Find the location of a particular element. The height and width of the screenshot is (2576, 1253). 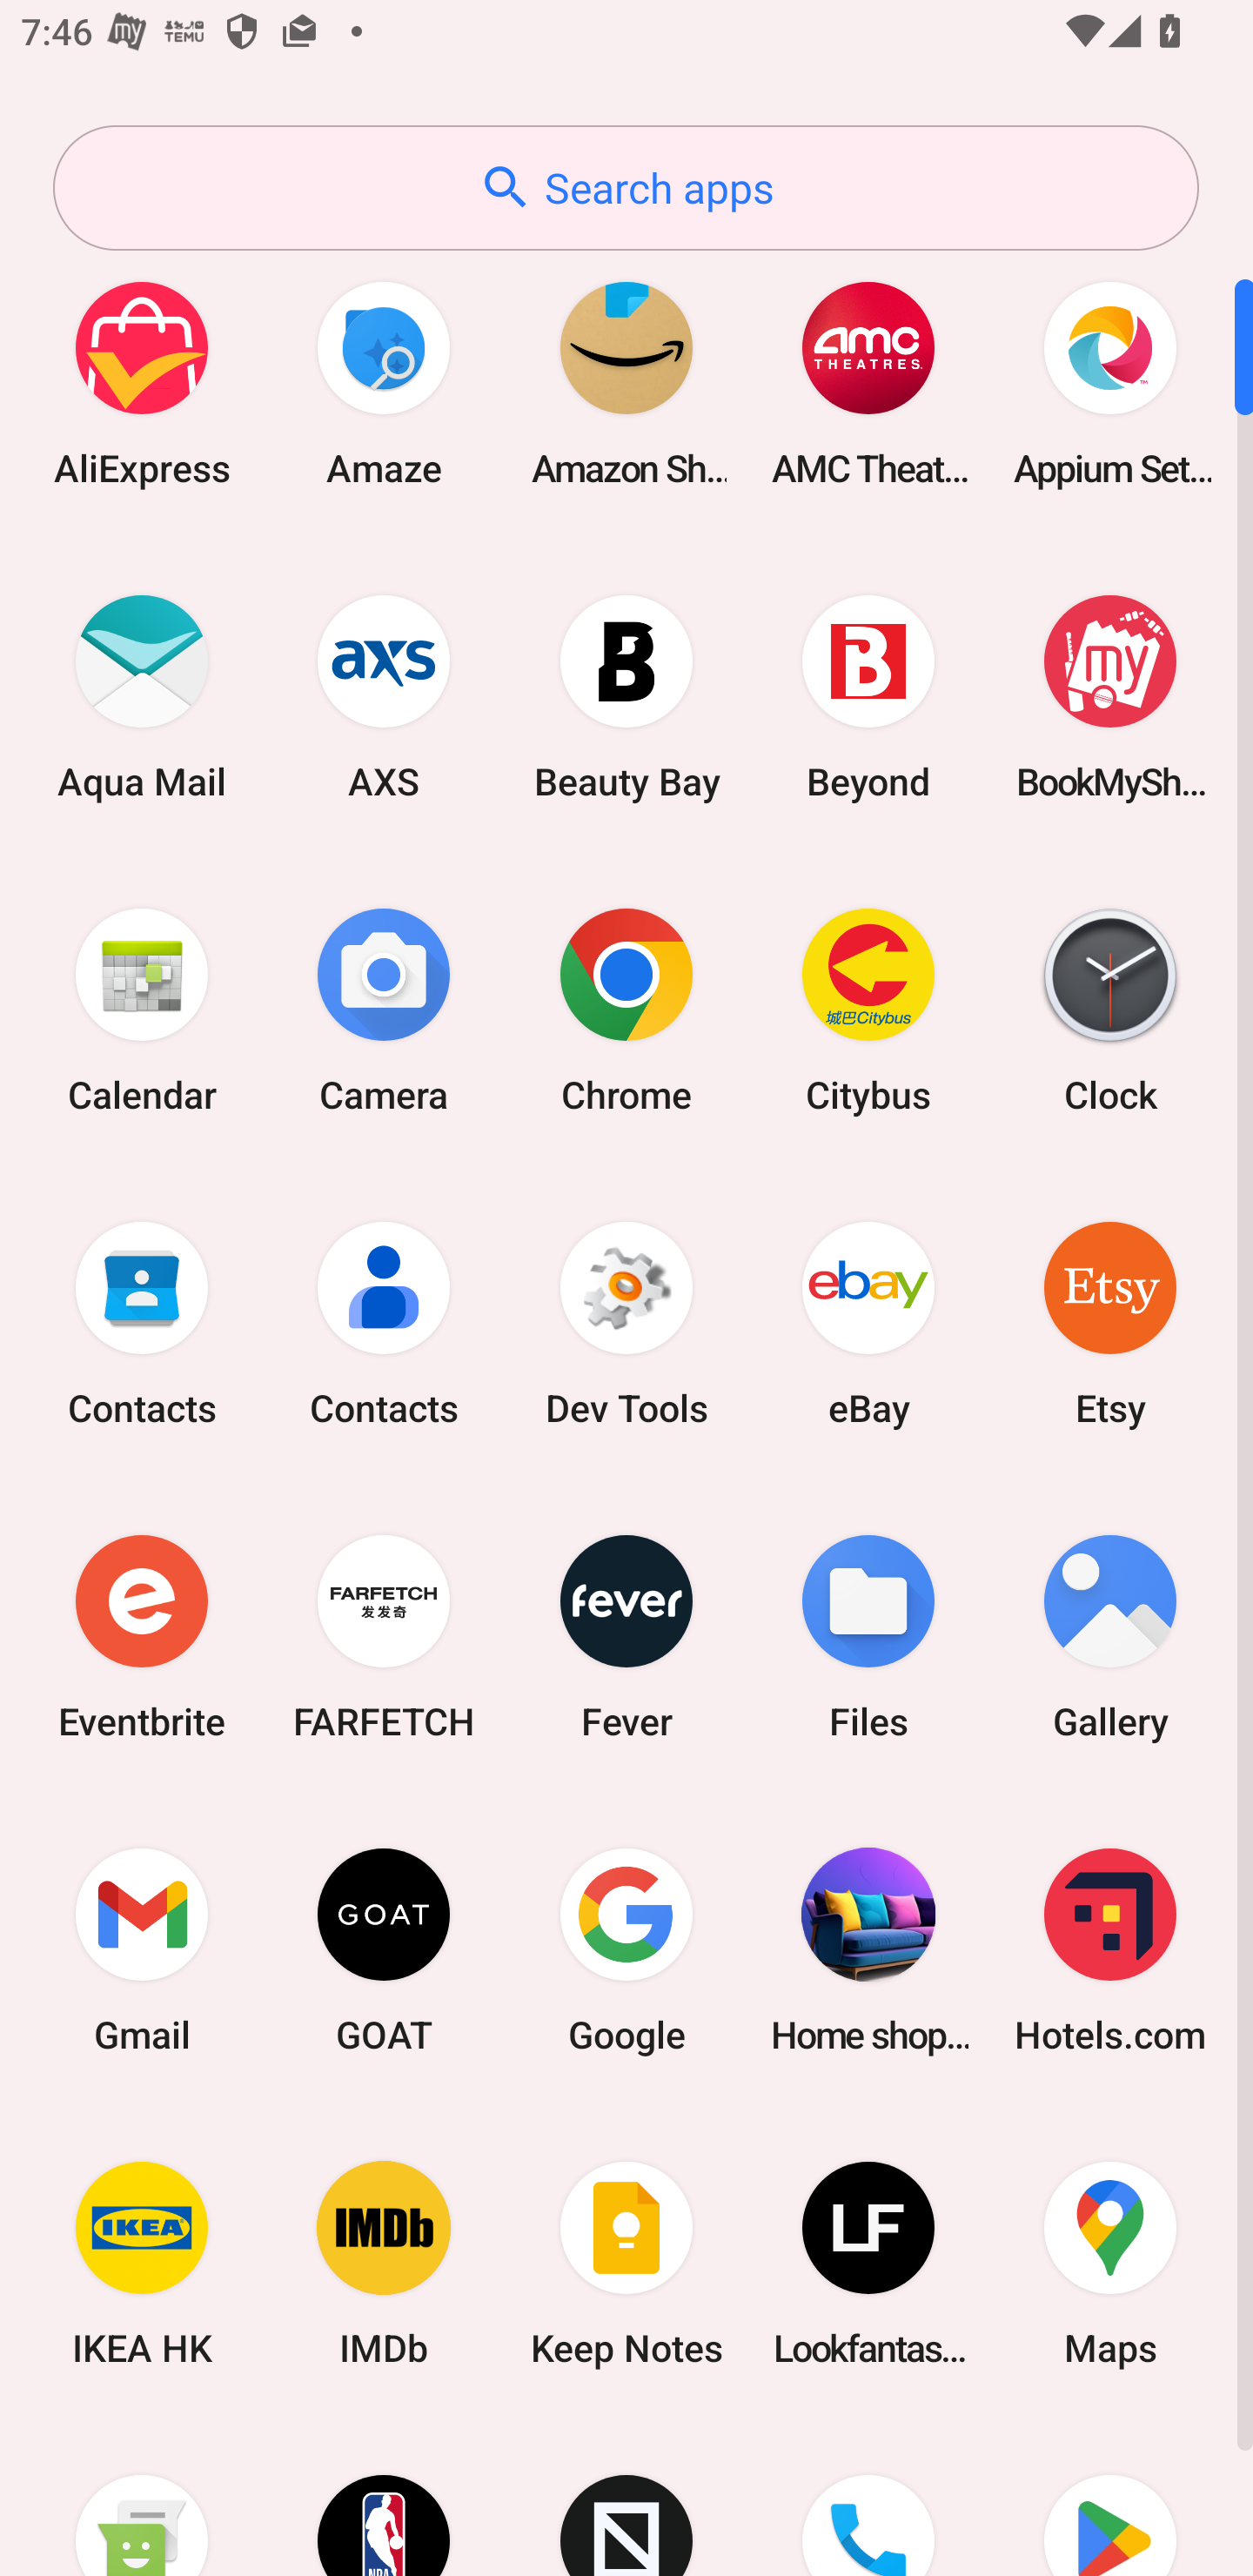

Home shopping is located at coordinates (868, 1949).